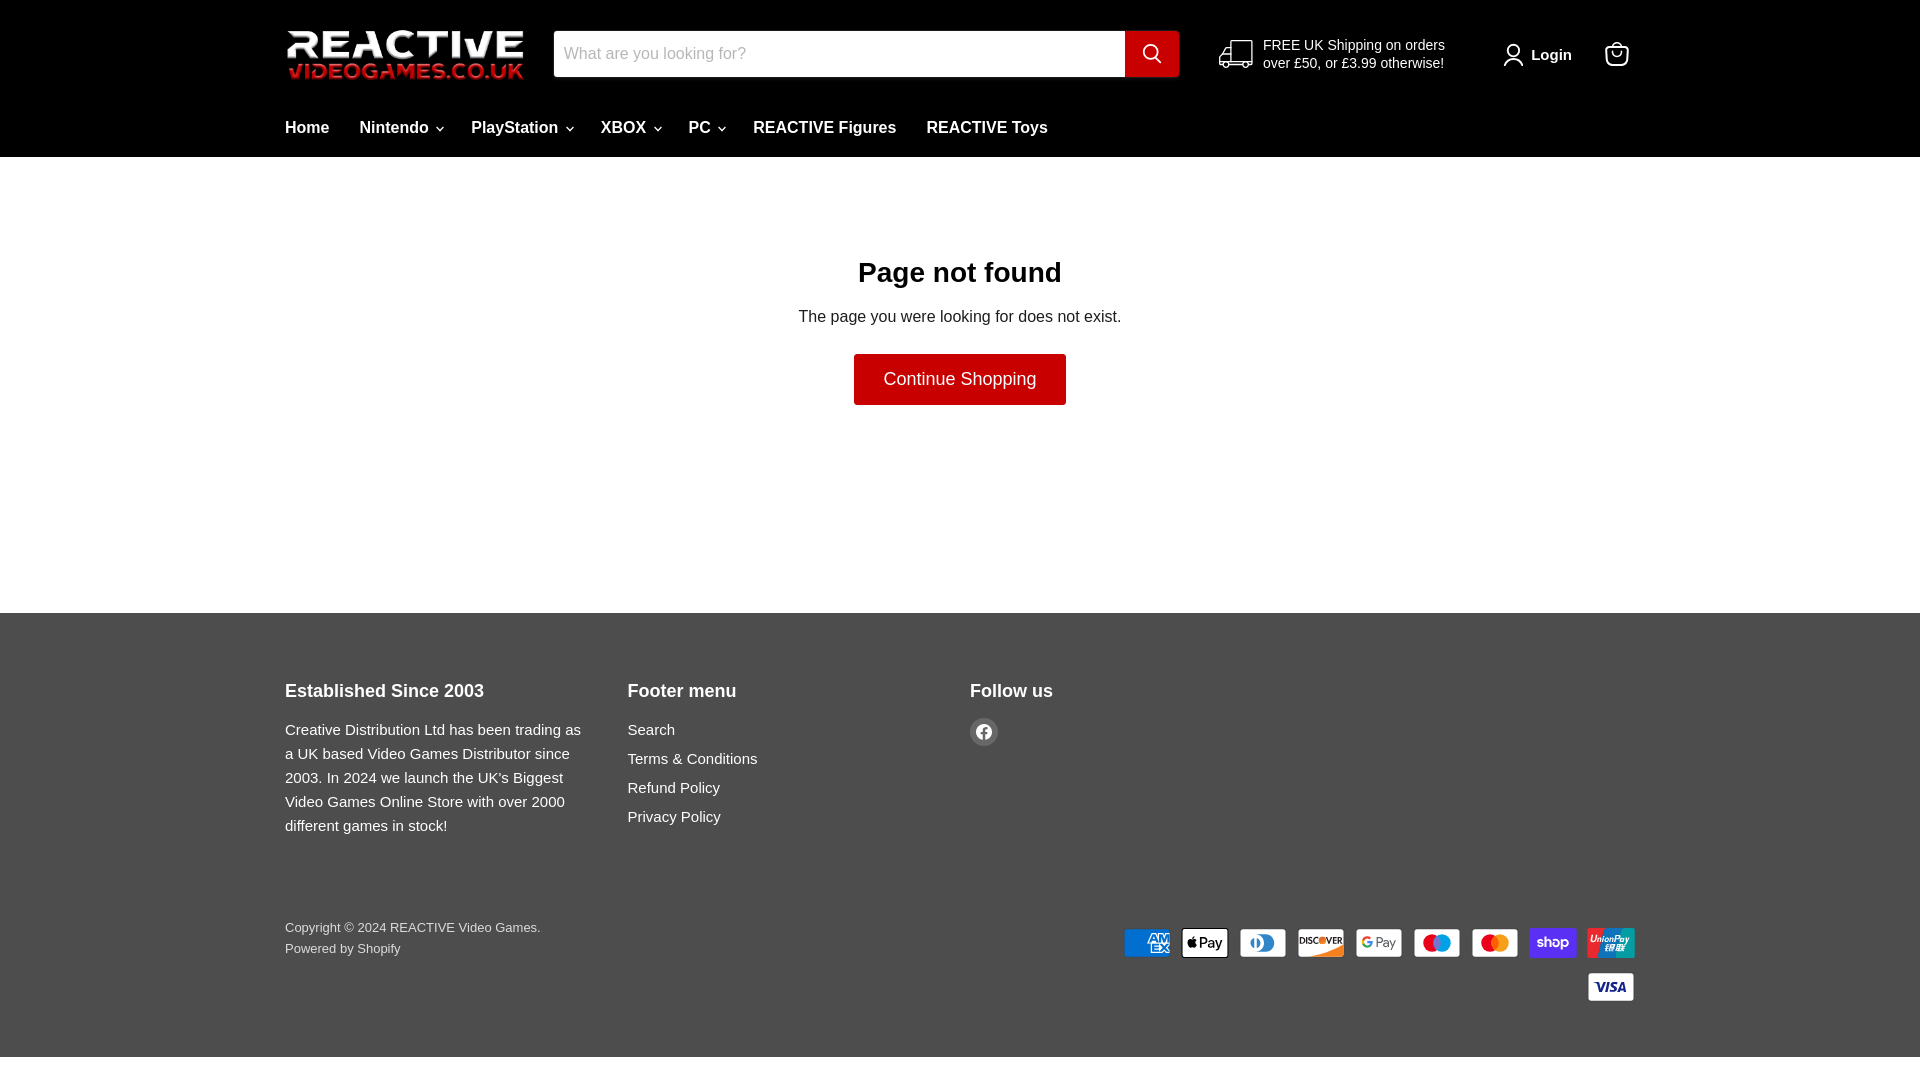  What do you see at coordinates (1494, 942) in the screenshot?
I see `Mastercard` at bounding box center [1494, 942].